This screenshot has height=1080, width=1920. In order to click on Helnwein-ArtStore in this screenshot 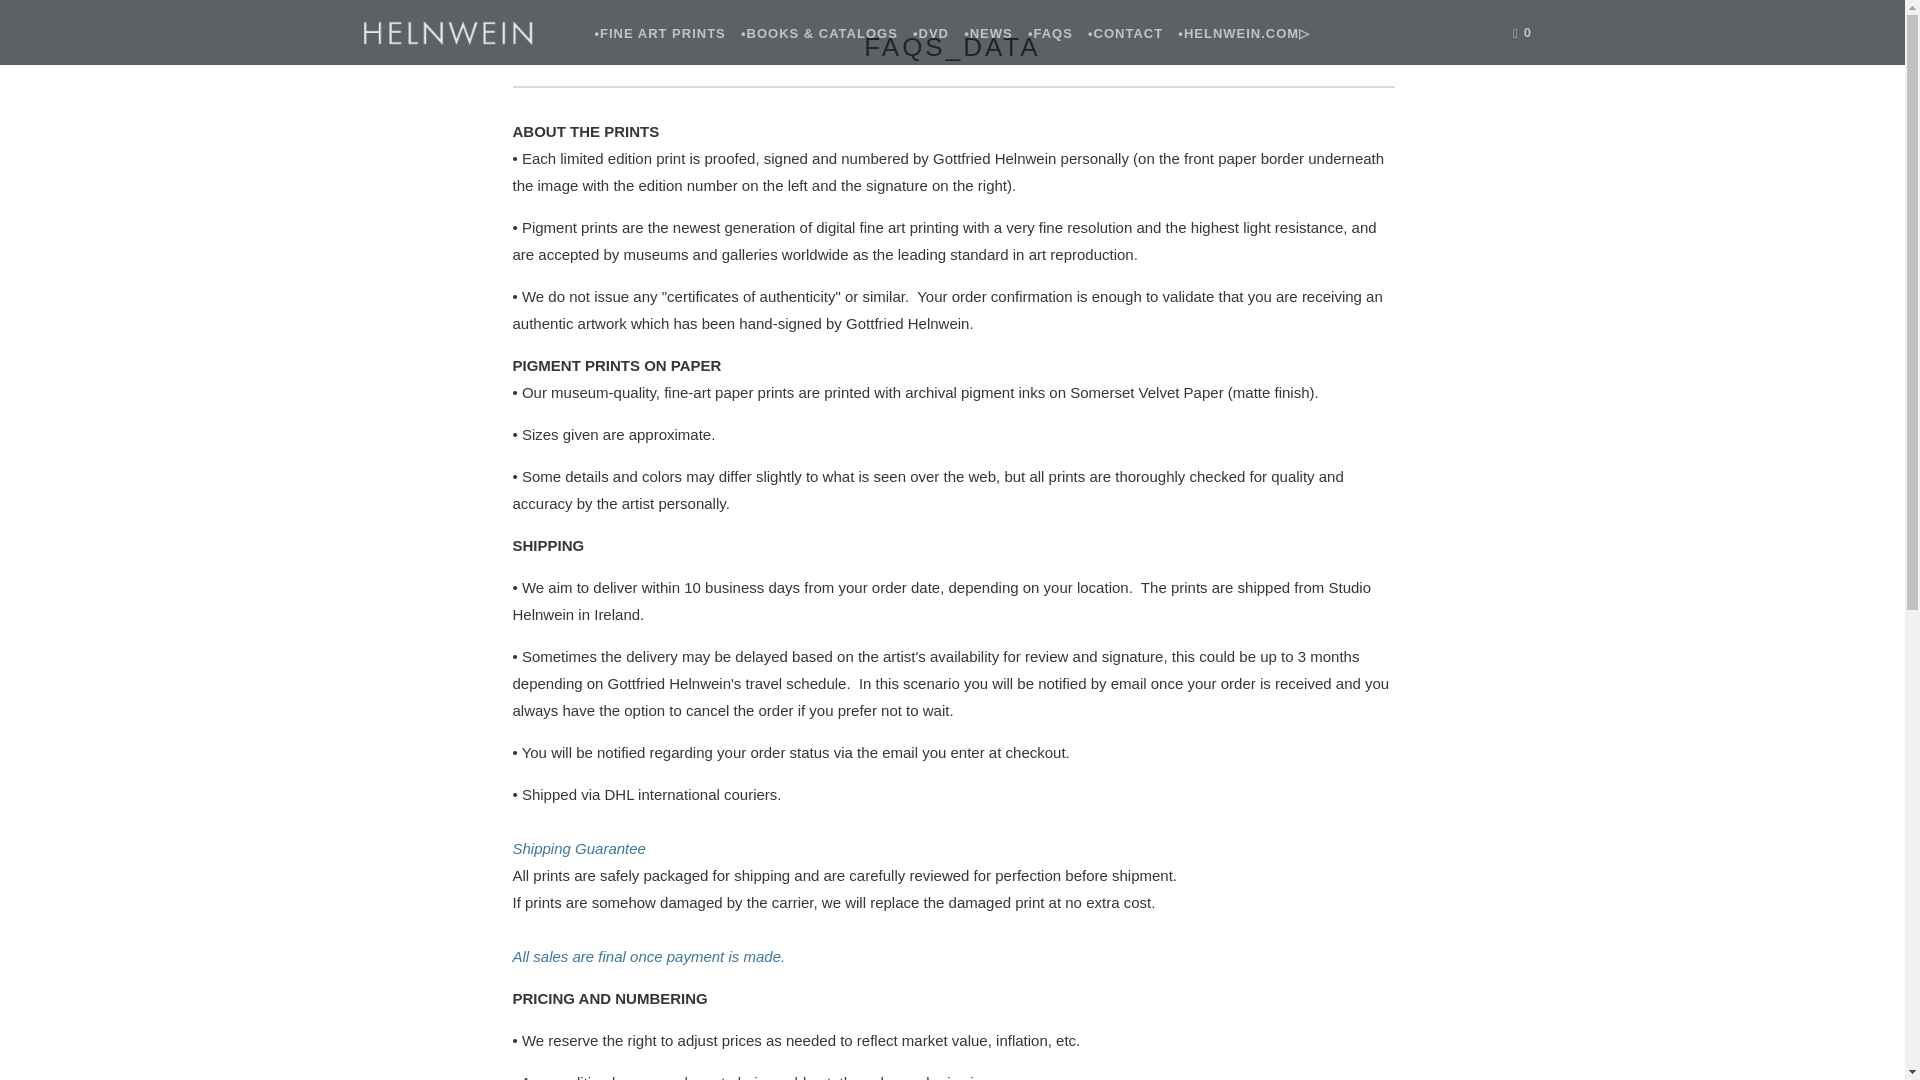, I will do `click(464, 32)`.